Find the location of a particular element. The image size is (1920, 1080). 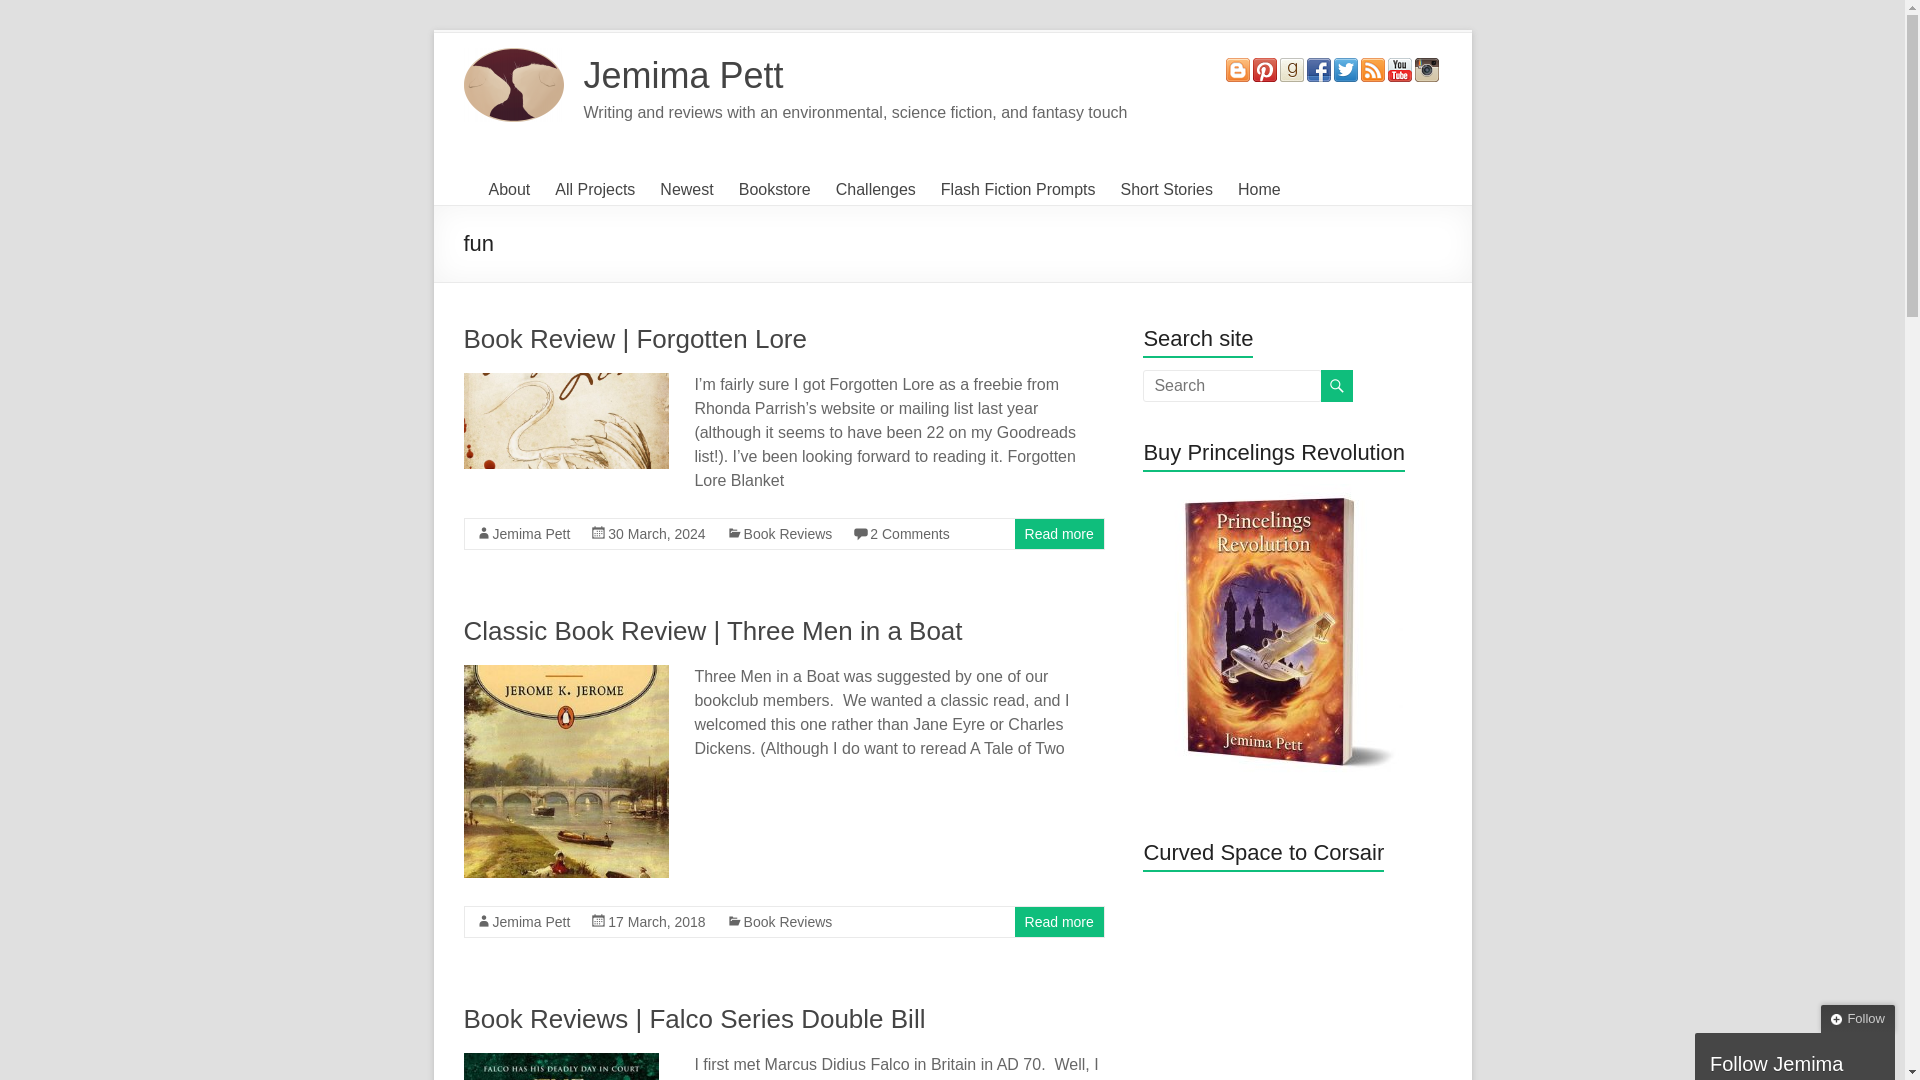

Blogger Blog is located at coordinates (1238, 67).